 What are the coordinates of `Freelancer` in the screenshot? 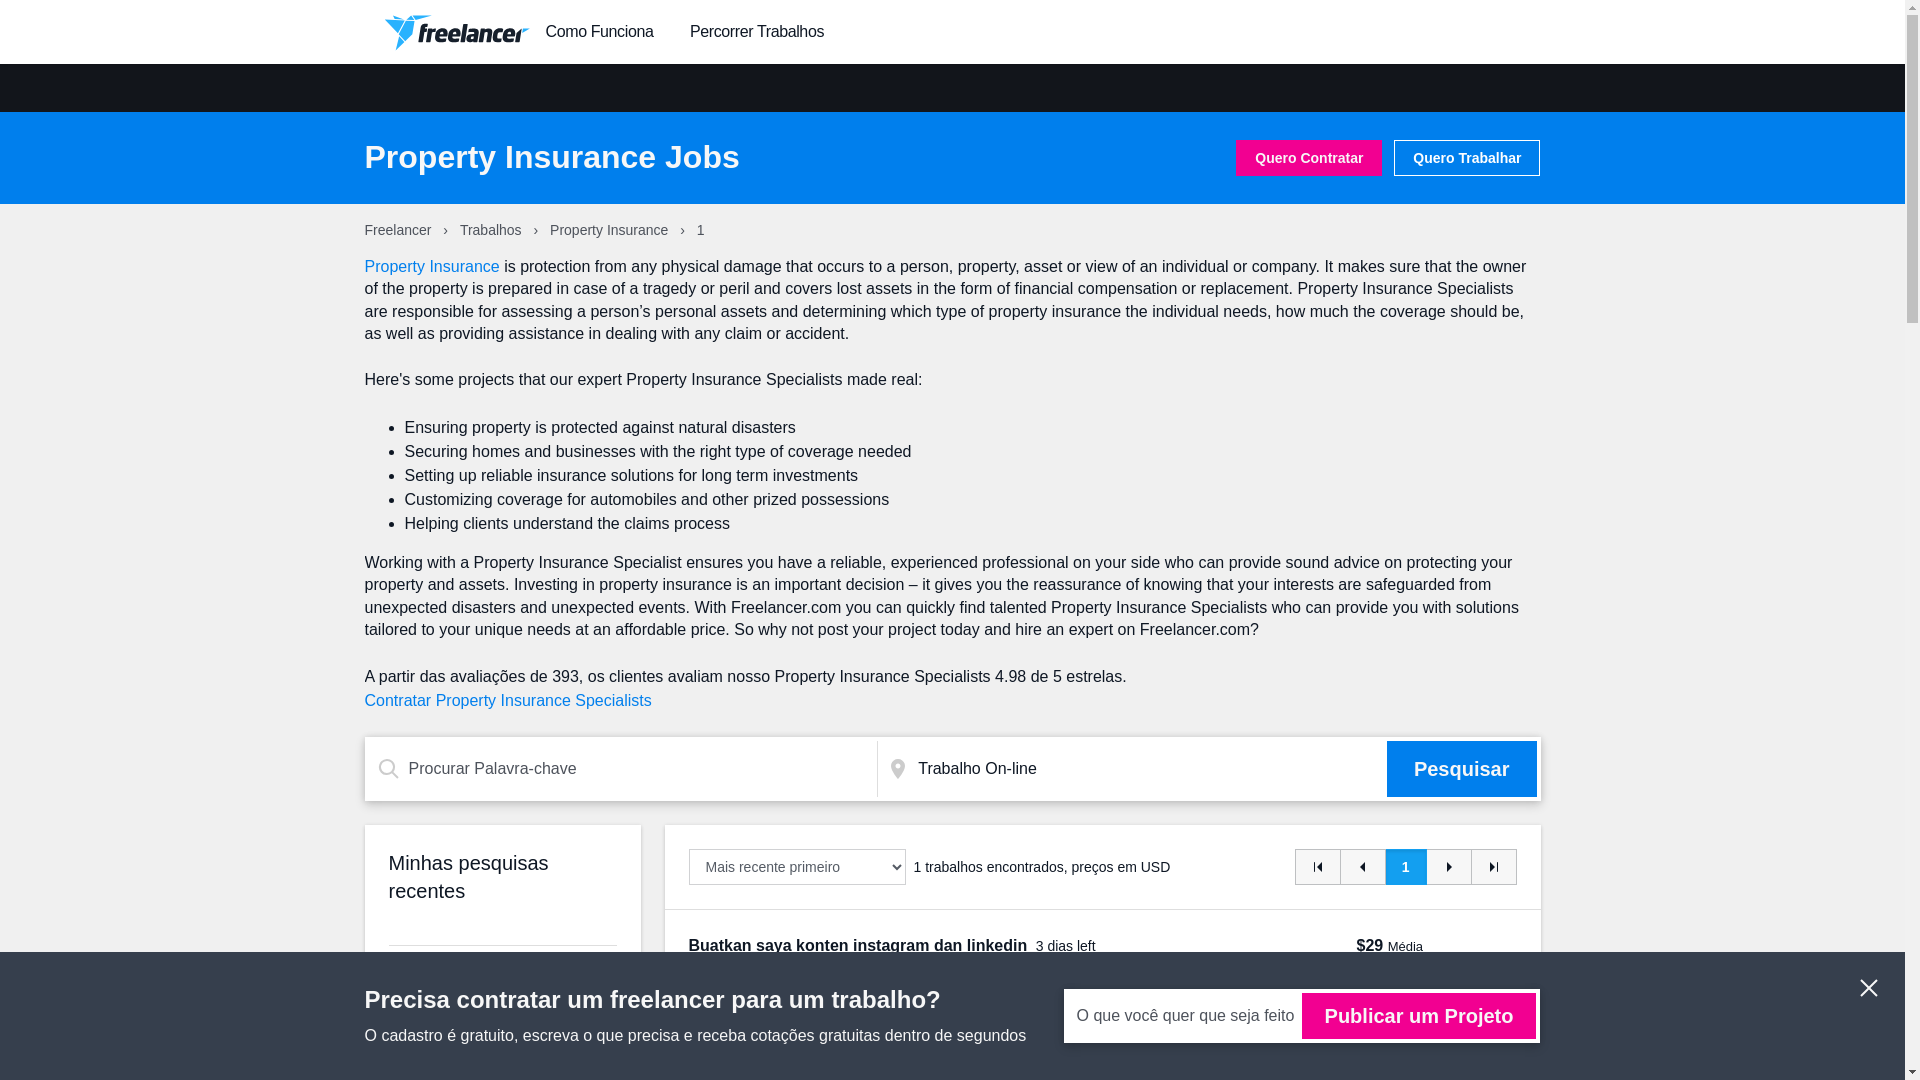 It's located at (400, 230).